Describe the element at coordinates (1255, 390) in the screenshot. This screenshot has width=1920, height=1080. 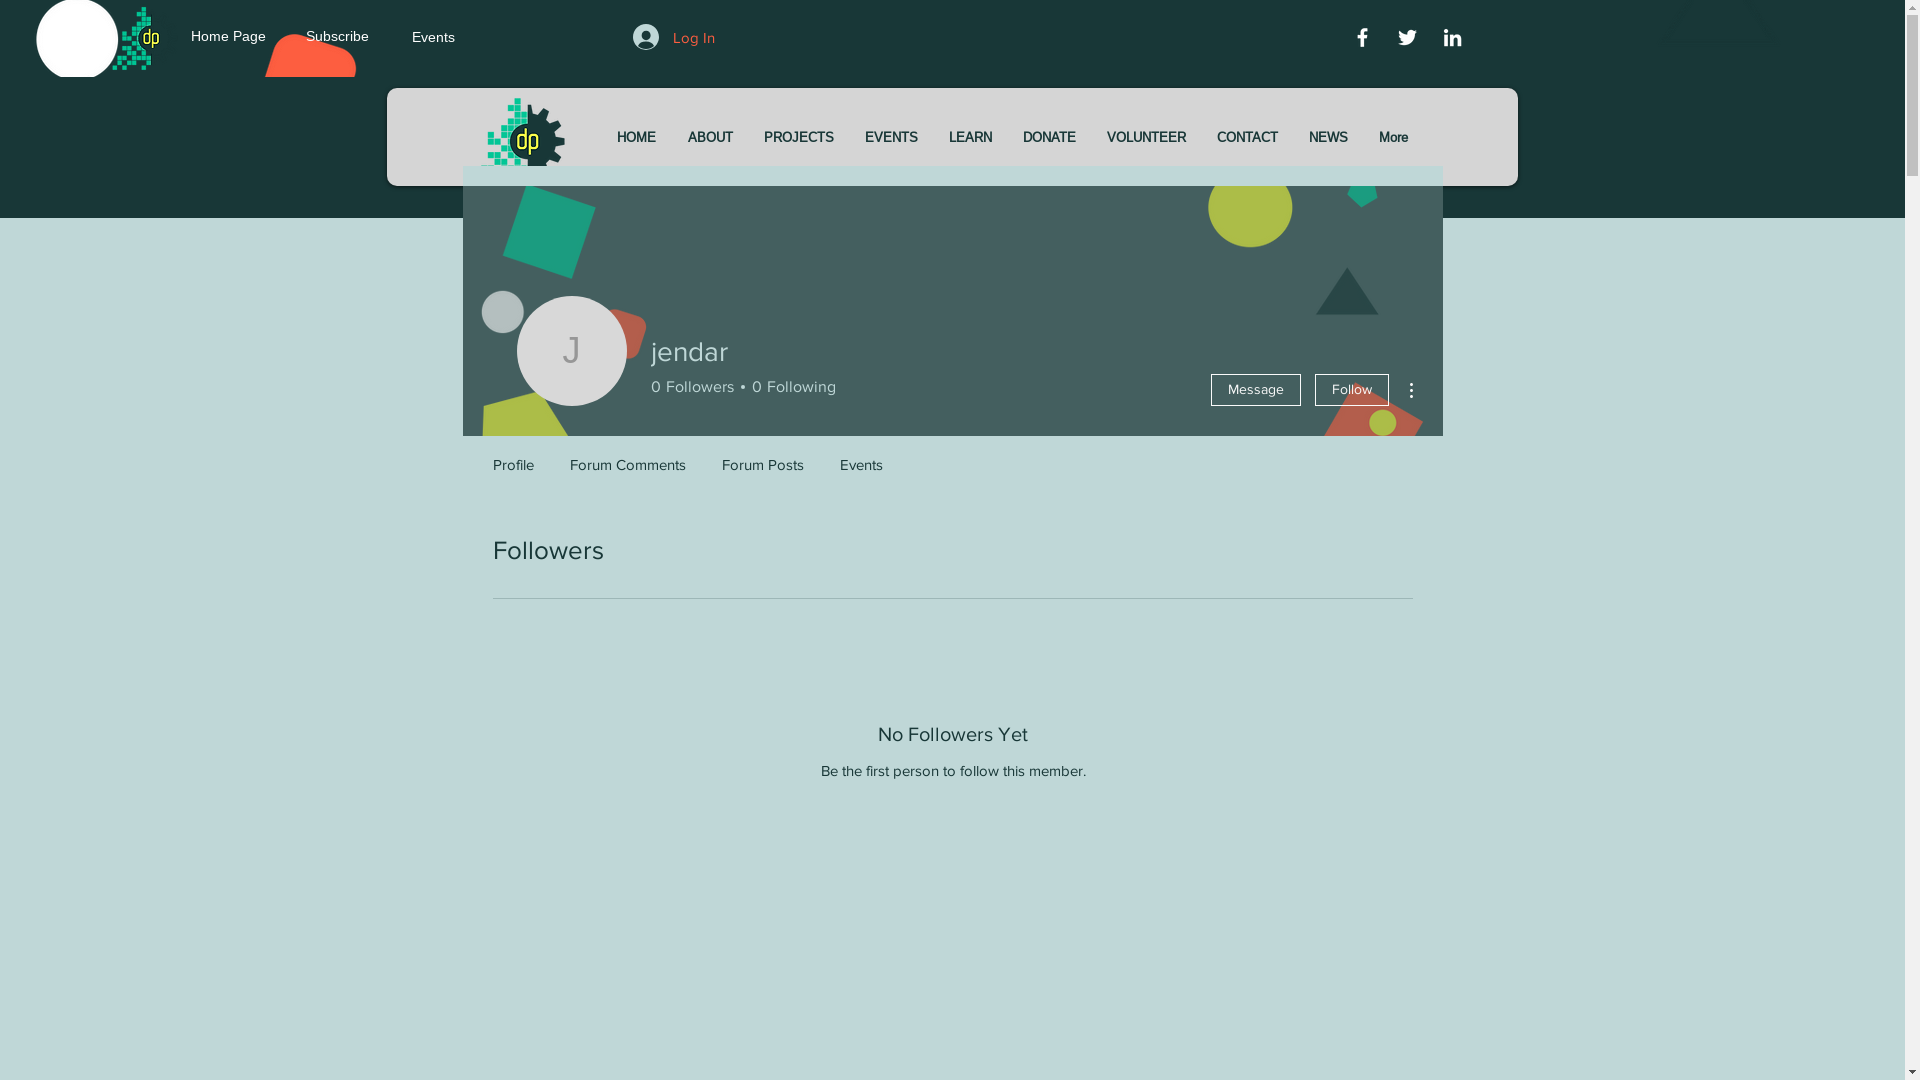
I see `Message` at that location.